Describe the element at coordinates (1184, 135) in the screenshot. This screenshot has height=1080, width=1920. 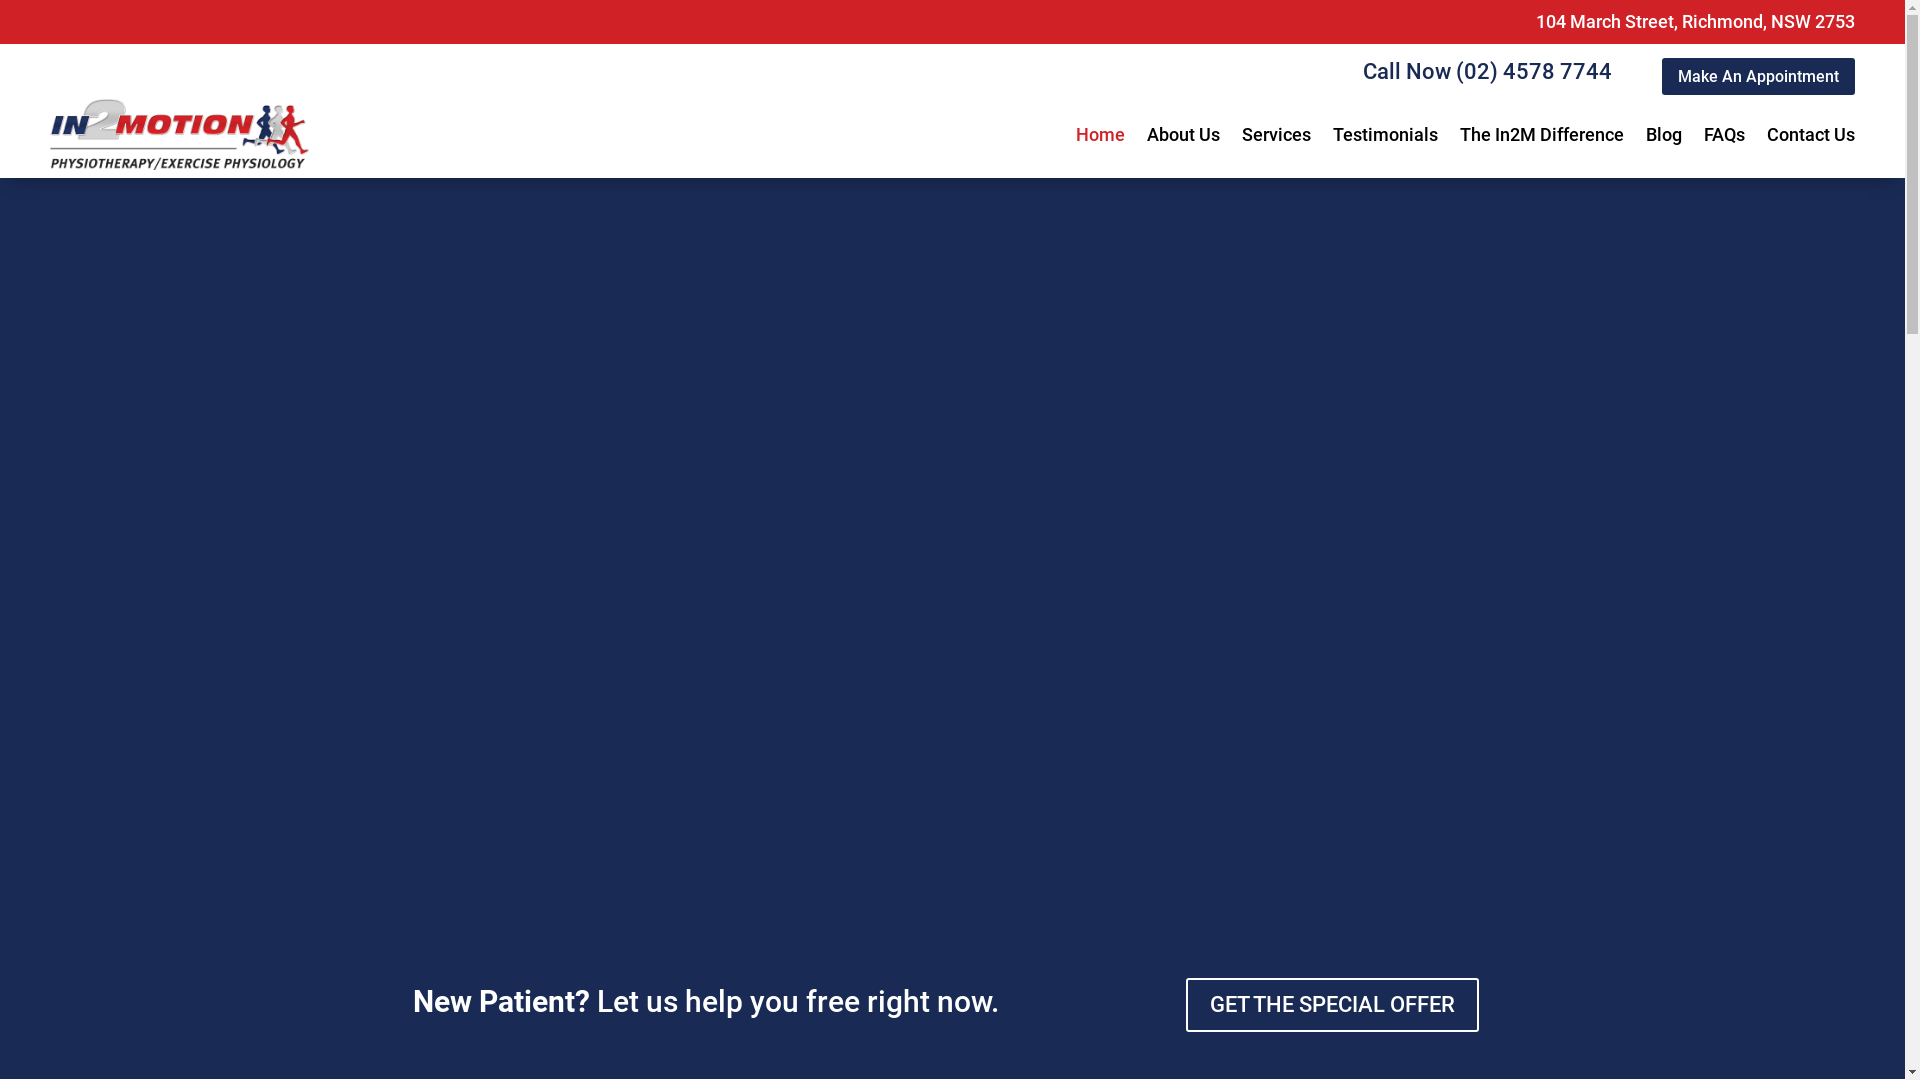
I see `About Us` at that location.